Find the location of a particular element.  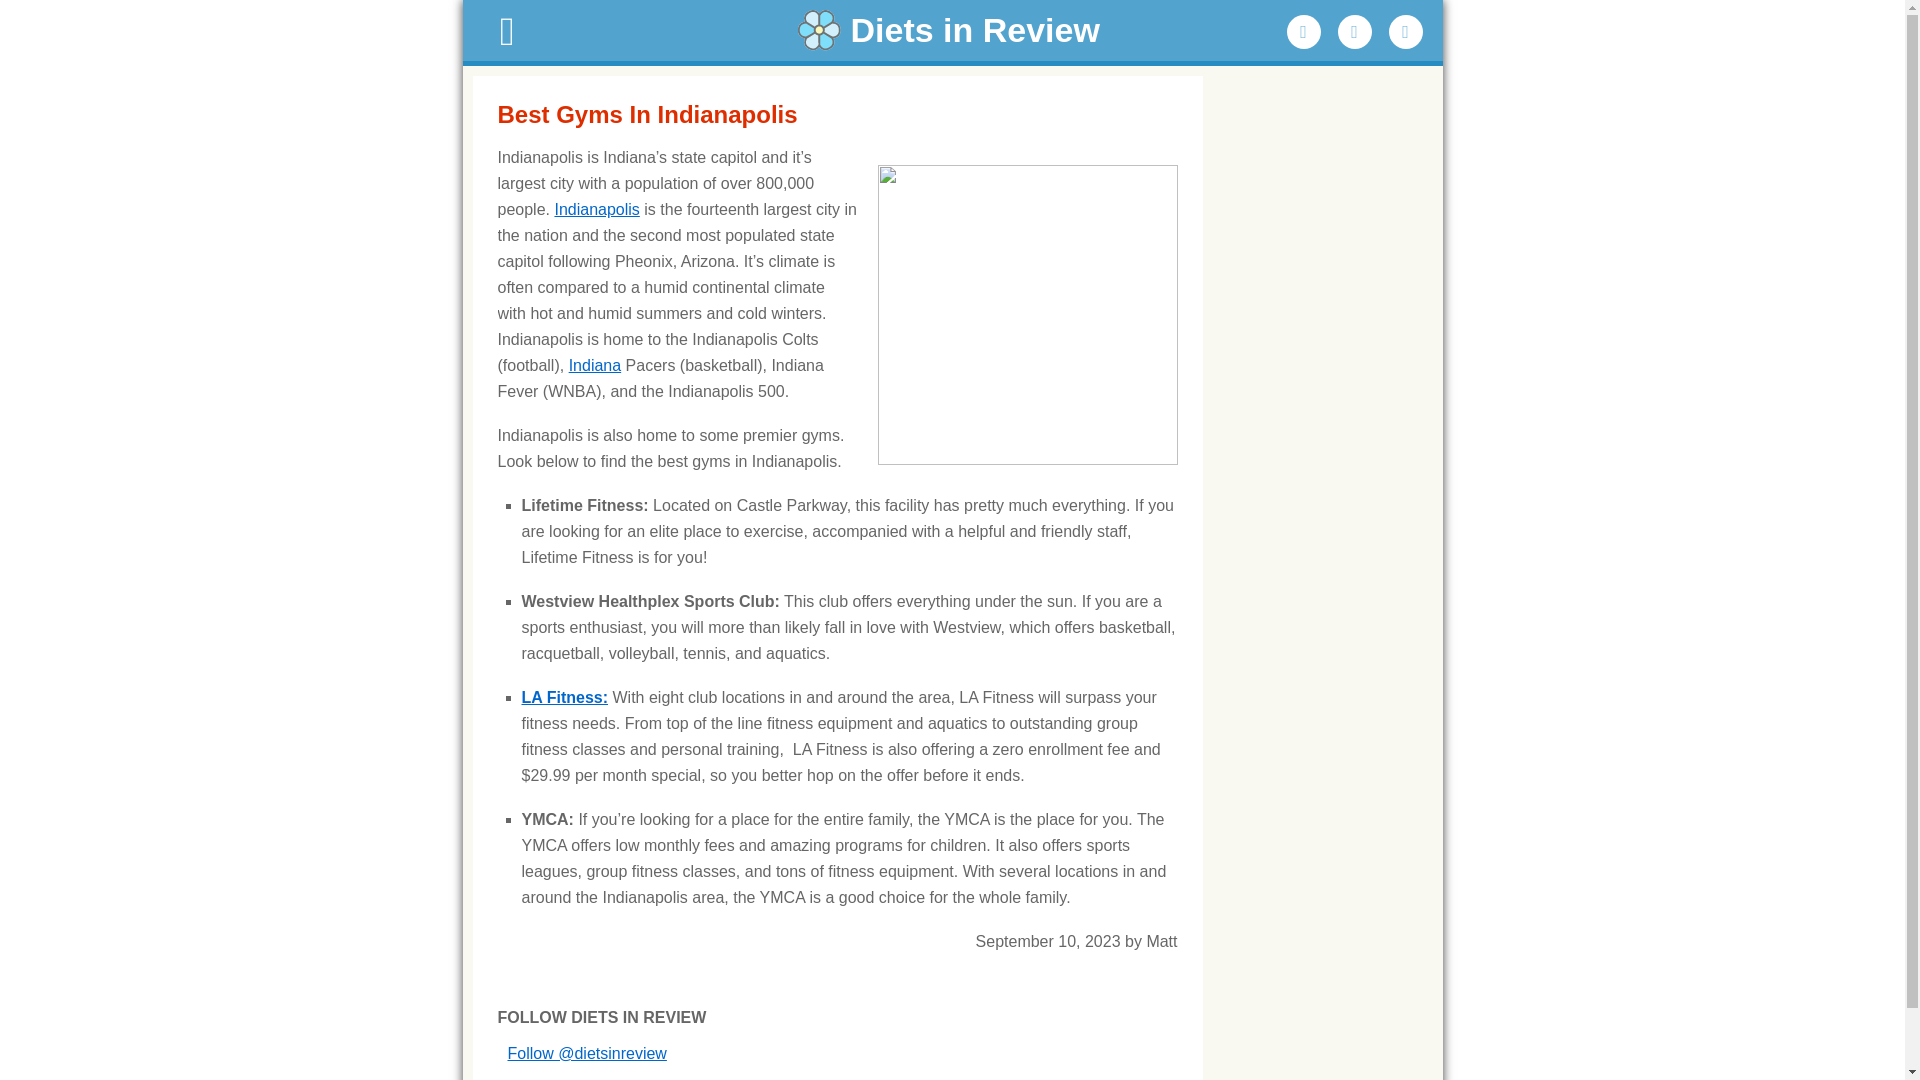

Add to Twitter is located at coordinates (1355, 32).